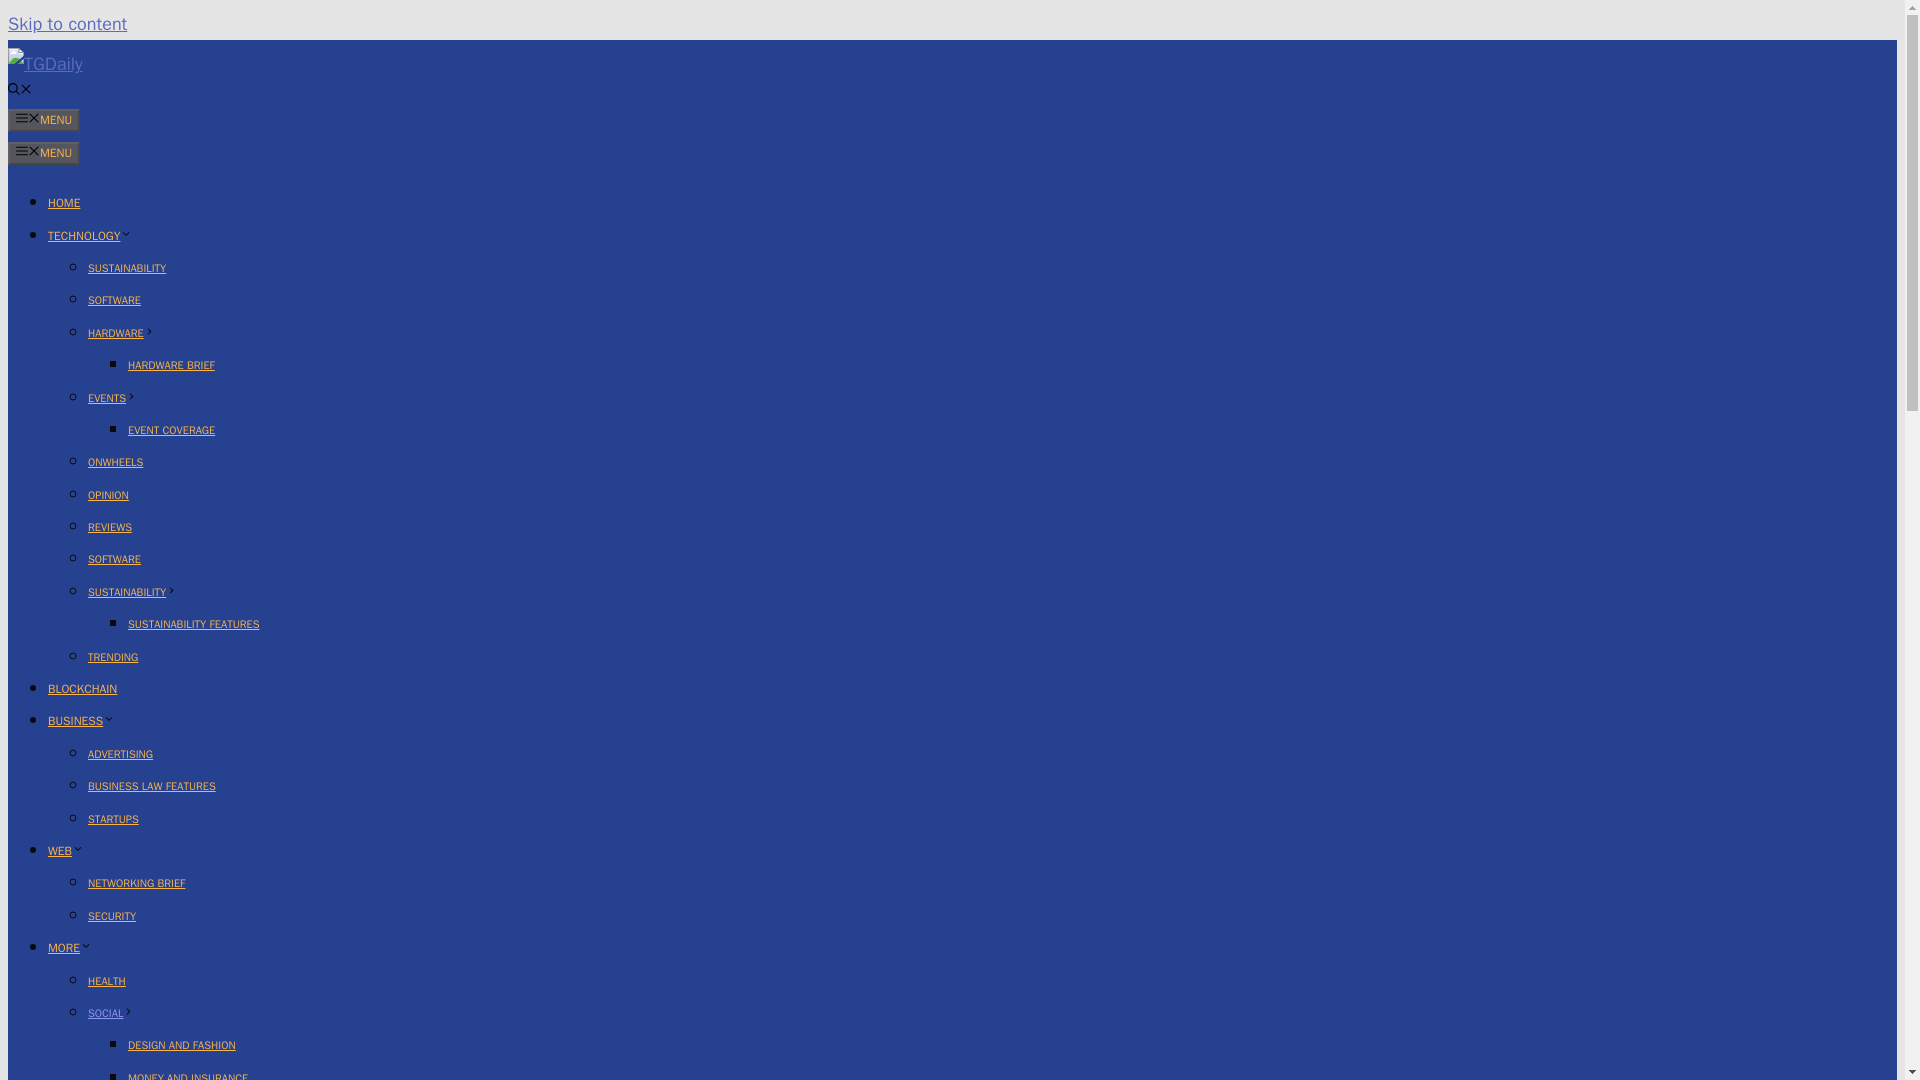 This screenshot has width=1920, height=1080. What do you see at coordinates (188, 1076) in the screenshot?
I see `MONEY AND INSURANCE` at bounding box center [188, 1076].